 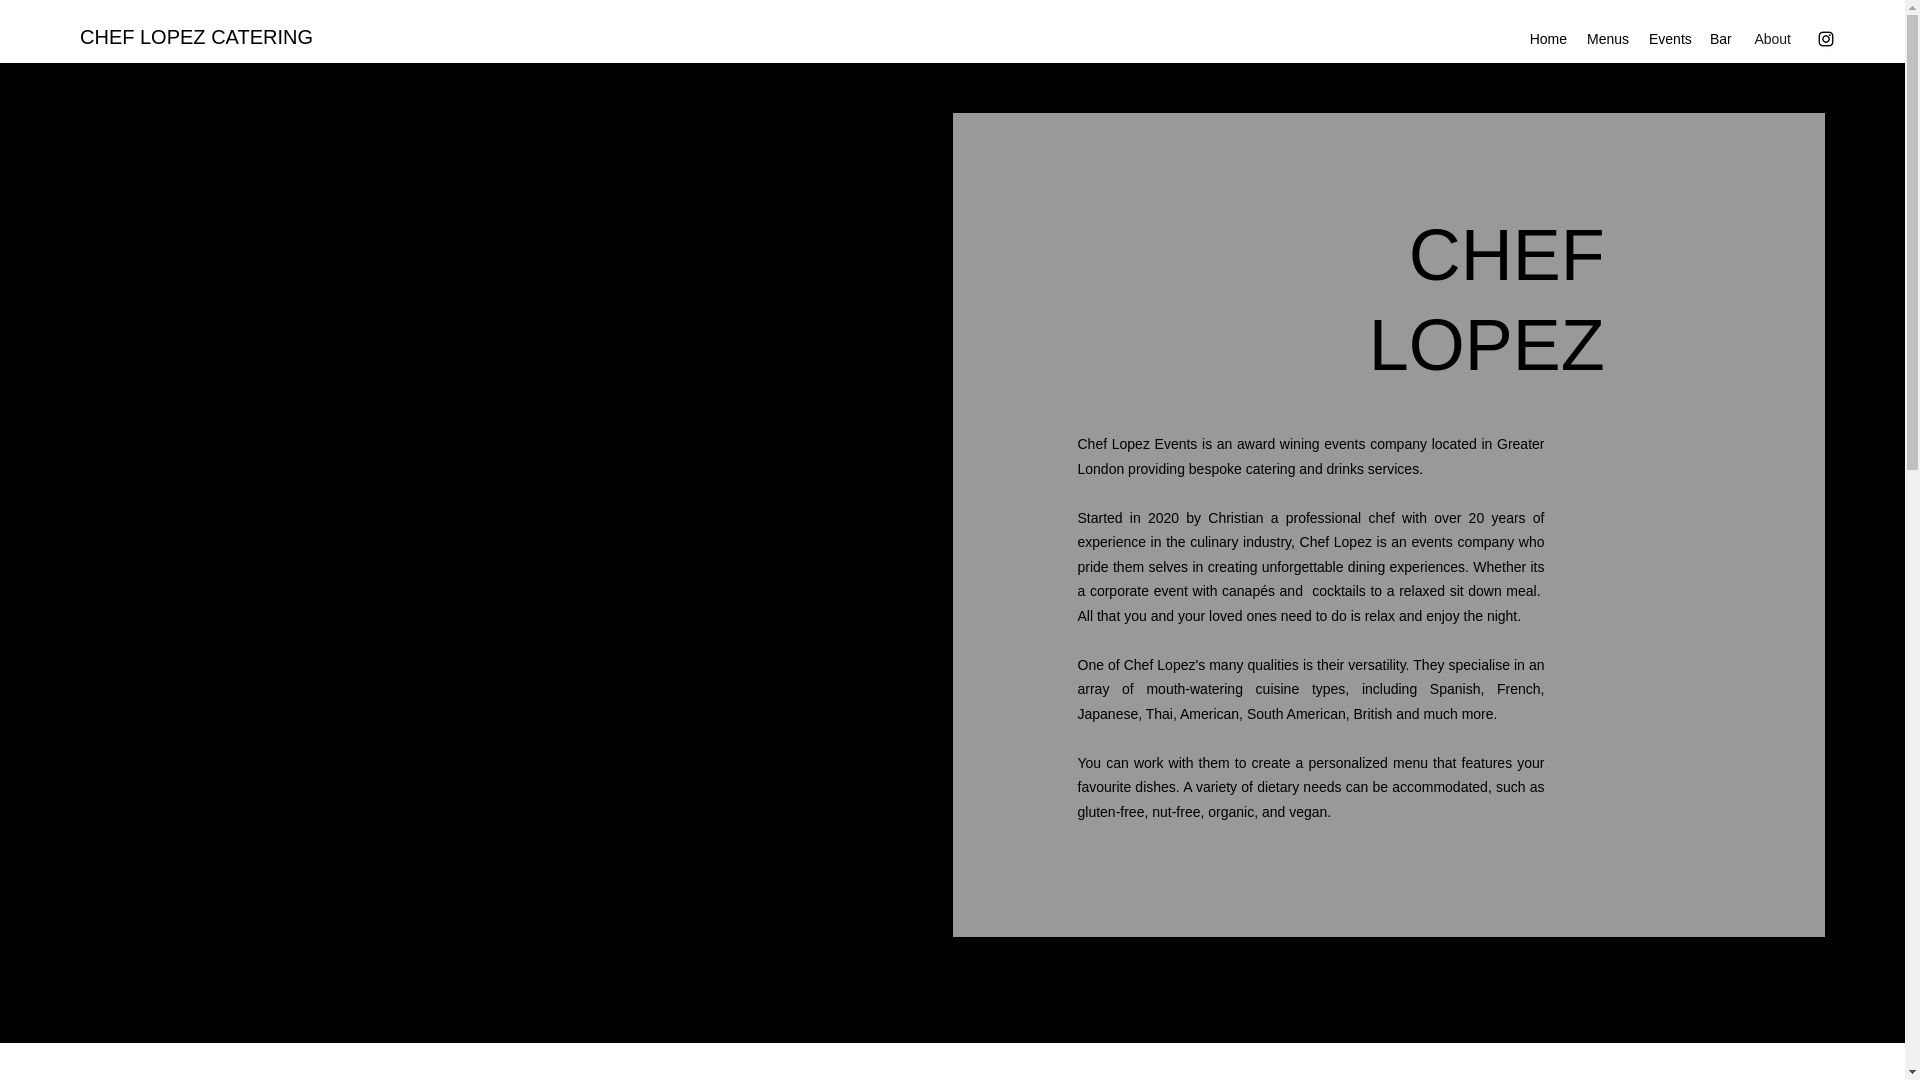 I want to click on Bar, so click(x=1720, y=38).